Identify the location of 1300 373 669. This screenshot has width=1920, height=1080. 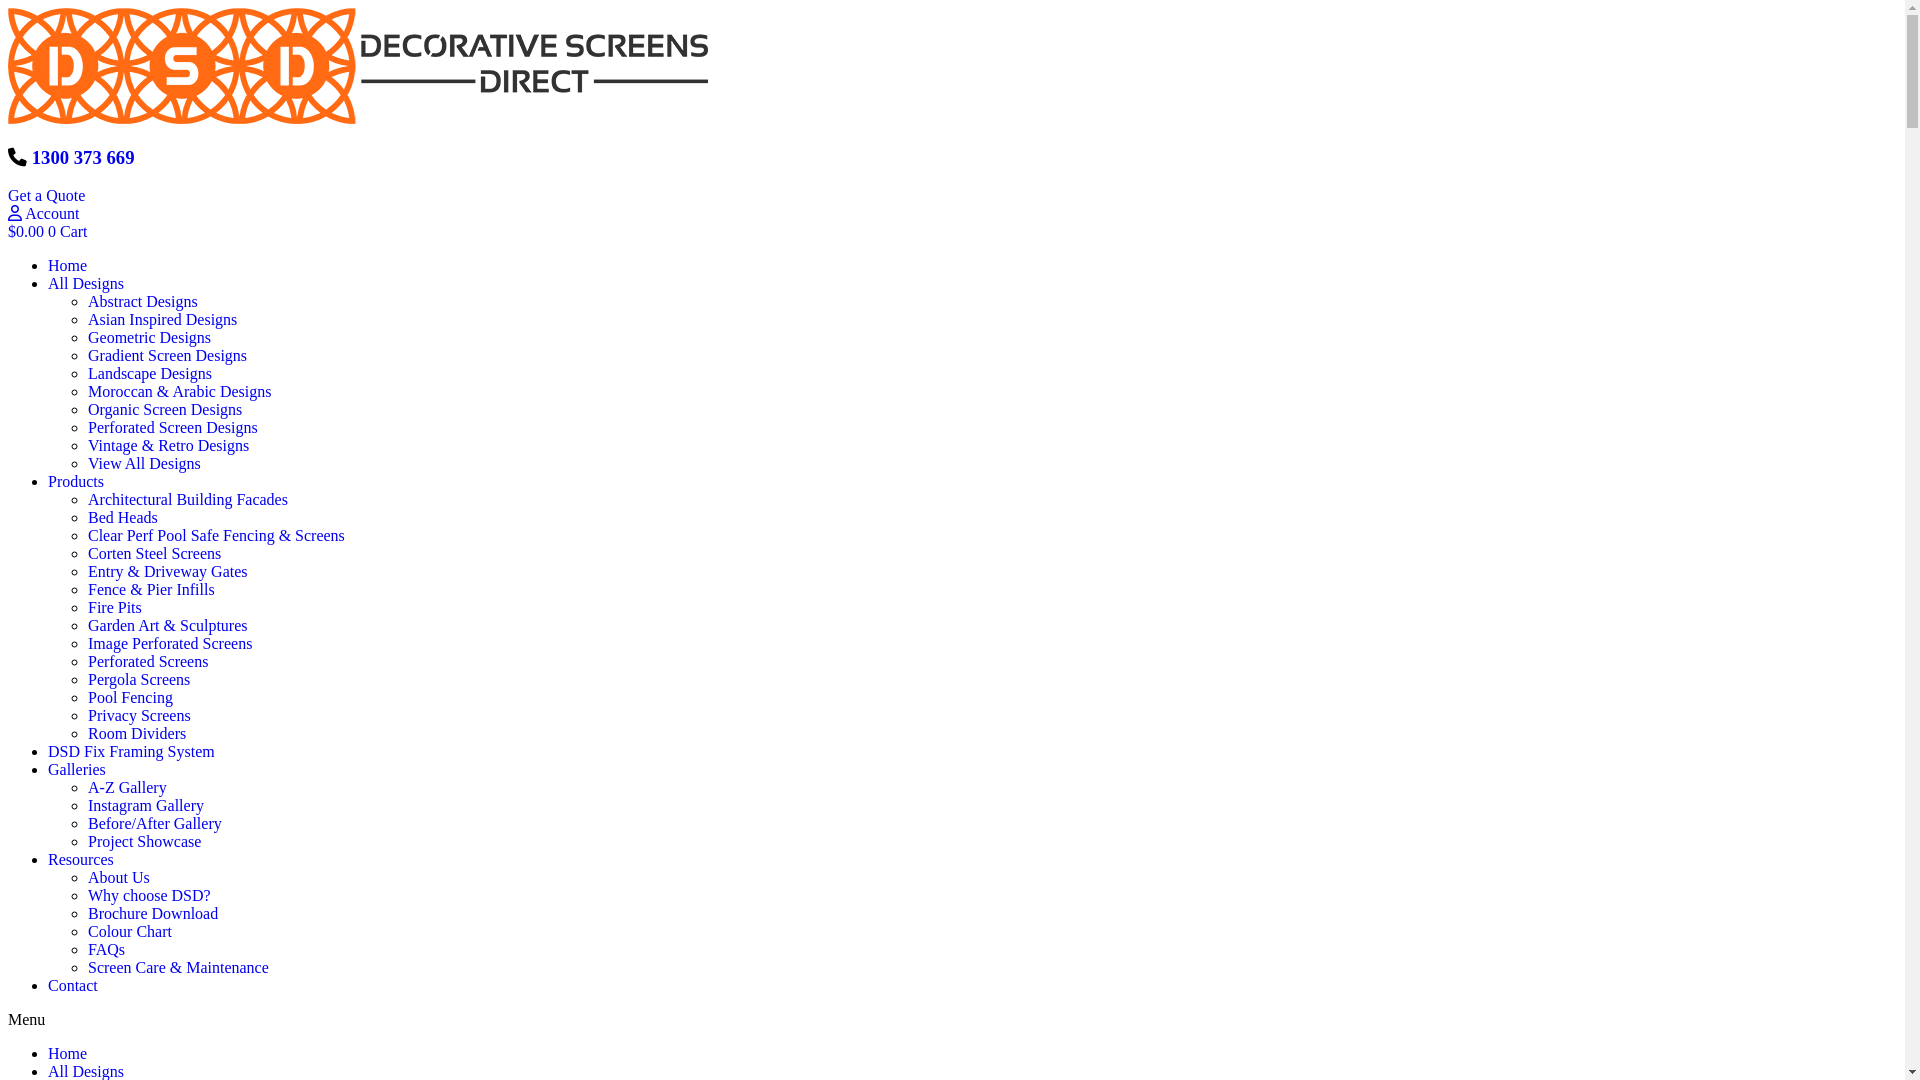
(84, 158).